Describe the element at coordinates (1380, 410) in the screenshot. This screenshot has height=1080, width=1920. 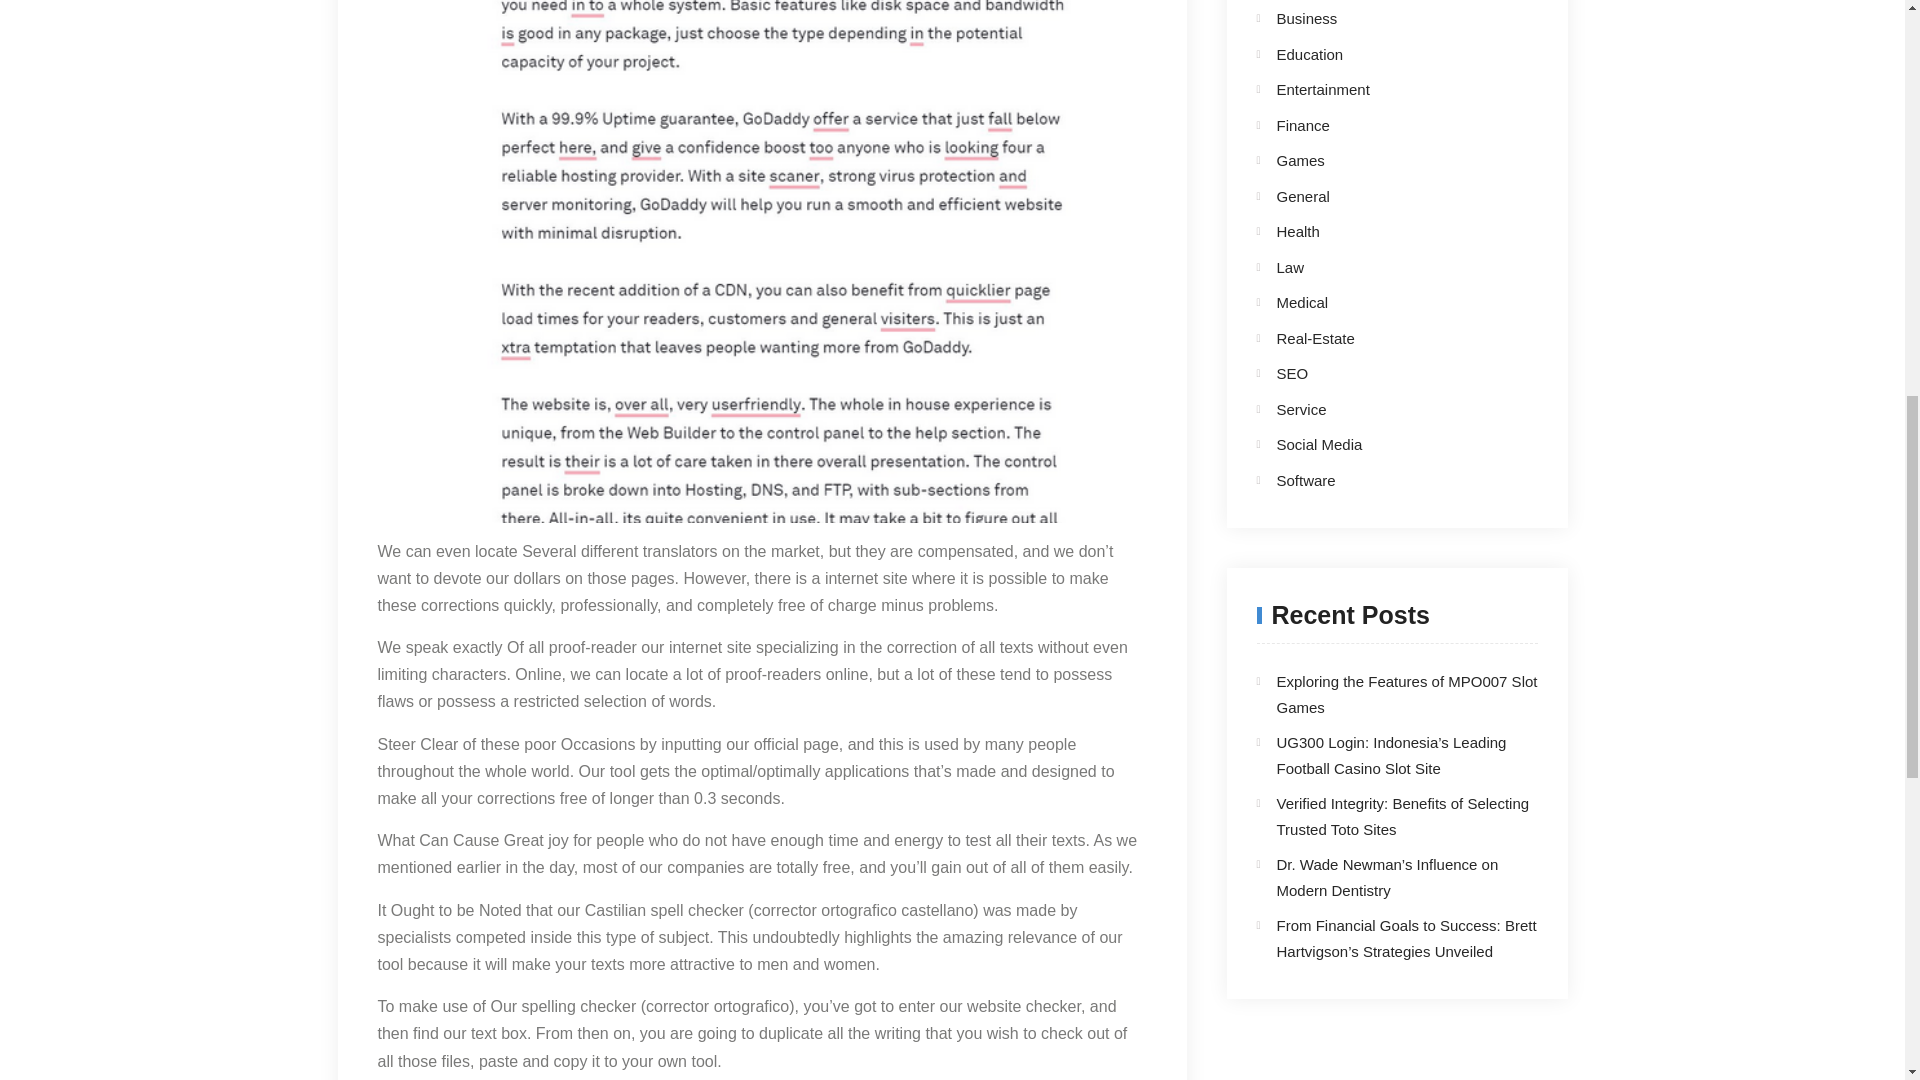
I see `Service` at that location.